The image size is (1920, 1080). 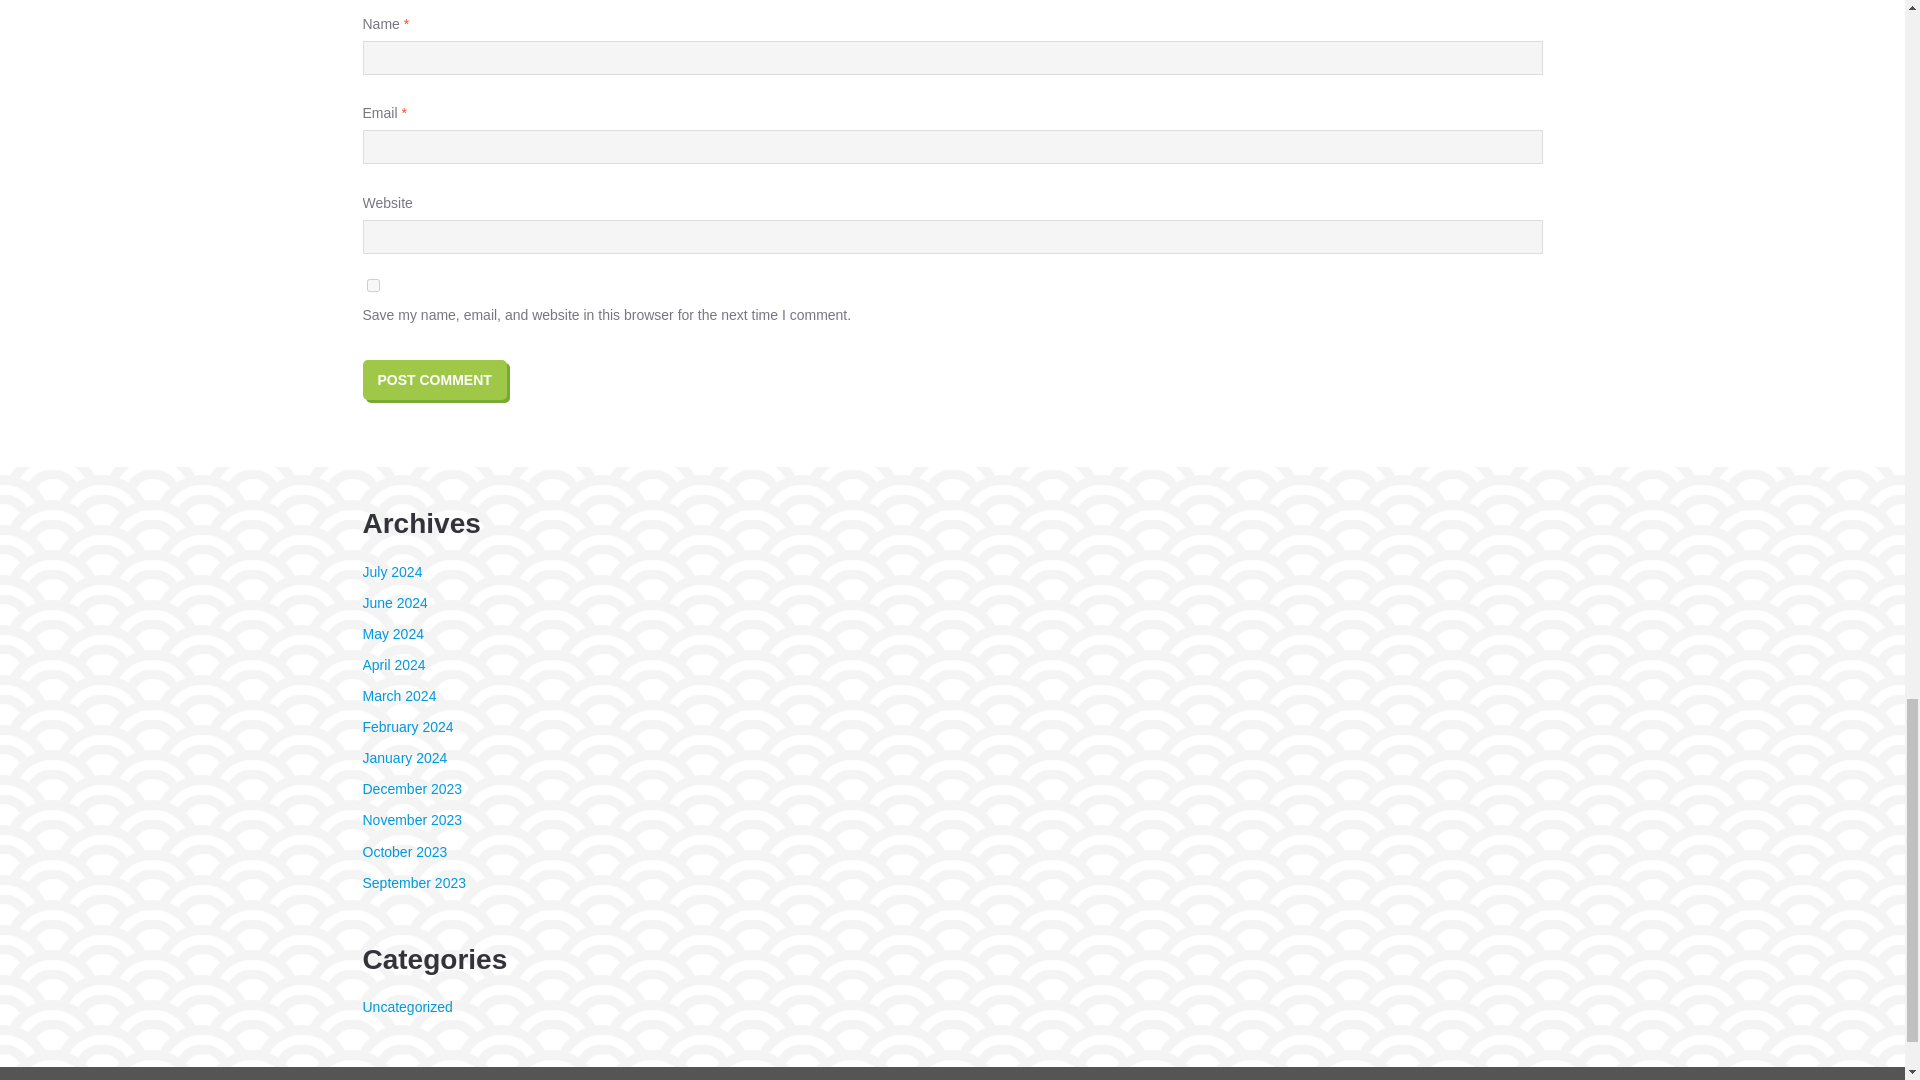 What do you see at coordinates (412, 820) in the screenshot?
I see `November 2023` at bounding box center [412, 820].